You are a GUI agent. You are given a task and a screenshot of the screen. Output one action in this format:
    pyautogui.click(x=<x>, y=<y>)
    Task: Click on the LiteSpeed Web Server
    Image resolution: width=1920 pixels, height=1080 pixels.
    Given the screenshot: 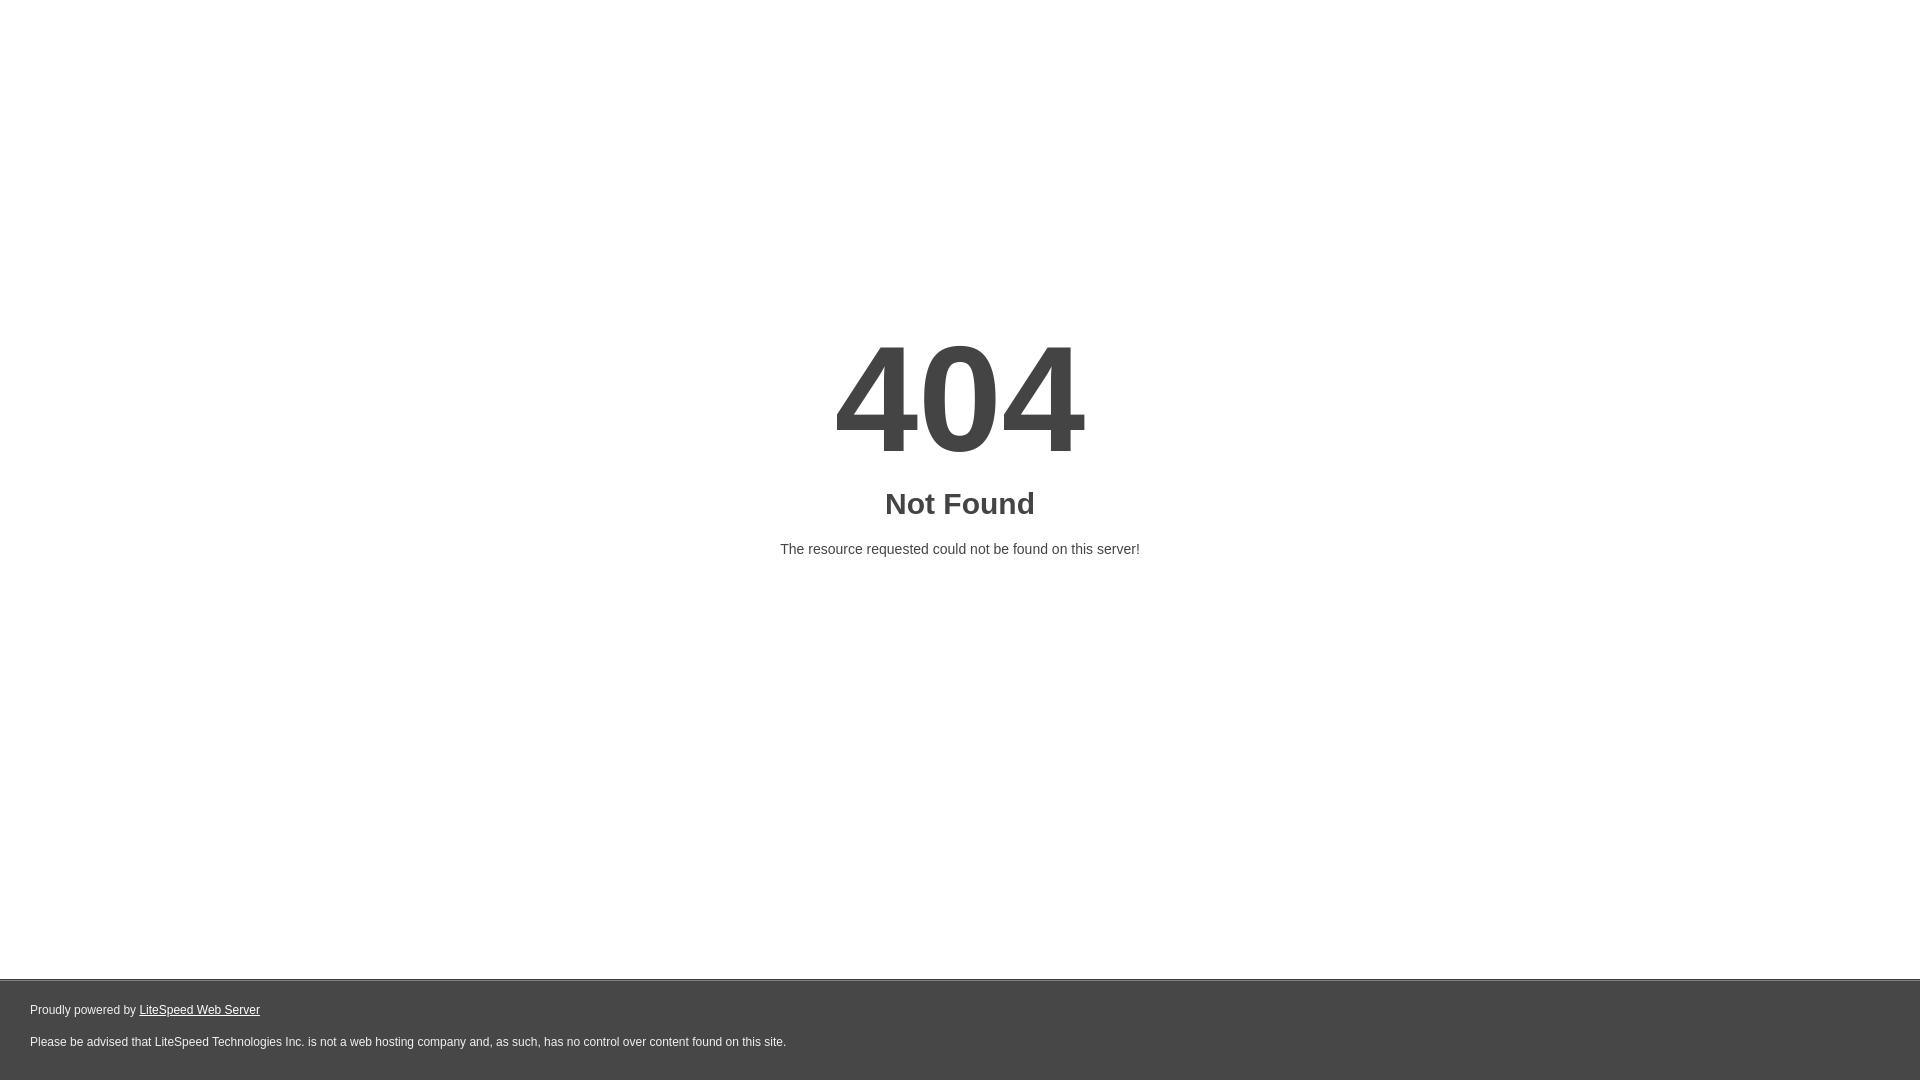 What is the action you would take?
    pyautogui.click(x=200, y=1010)
    